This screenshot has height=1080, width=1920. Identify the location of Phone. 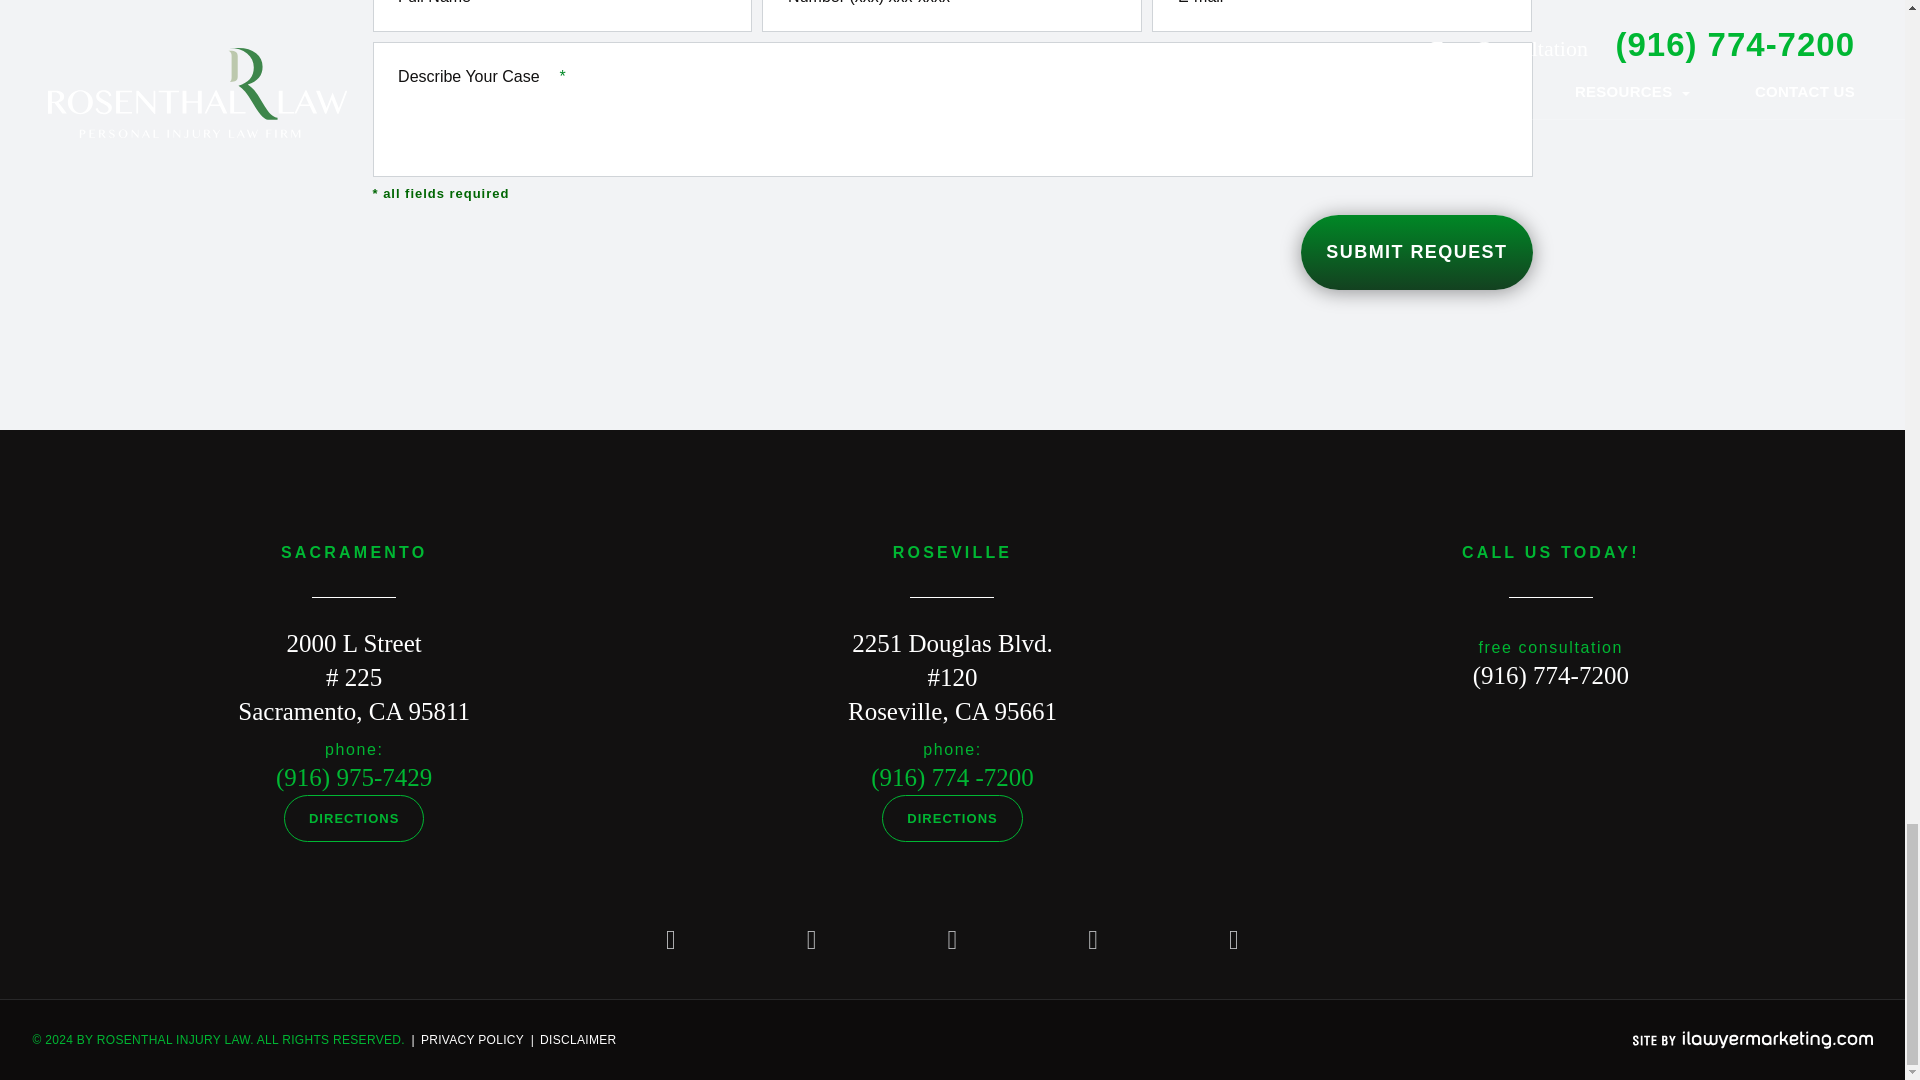
(952, 776).